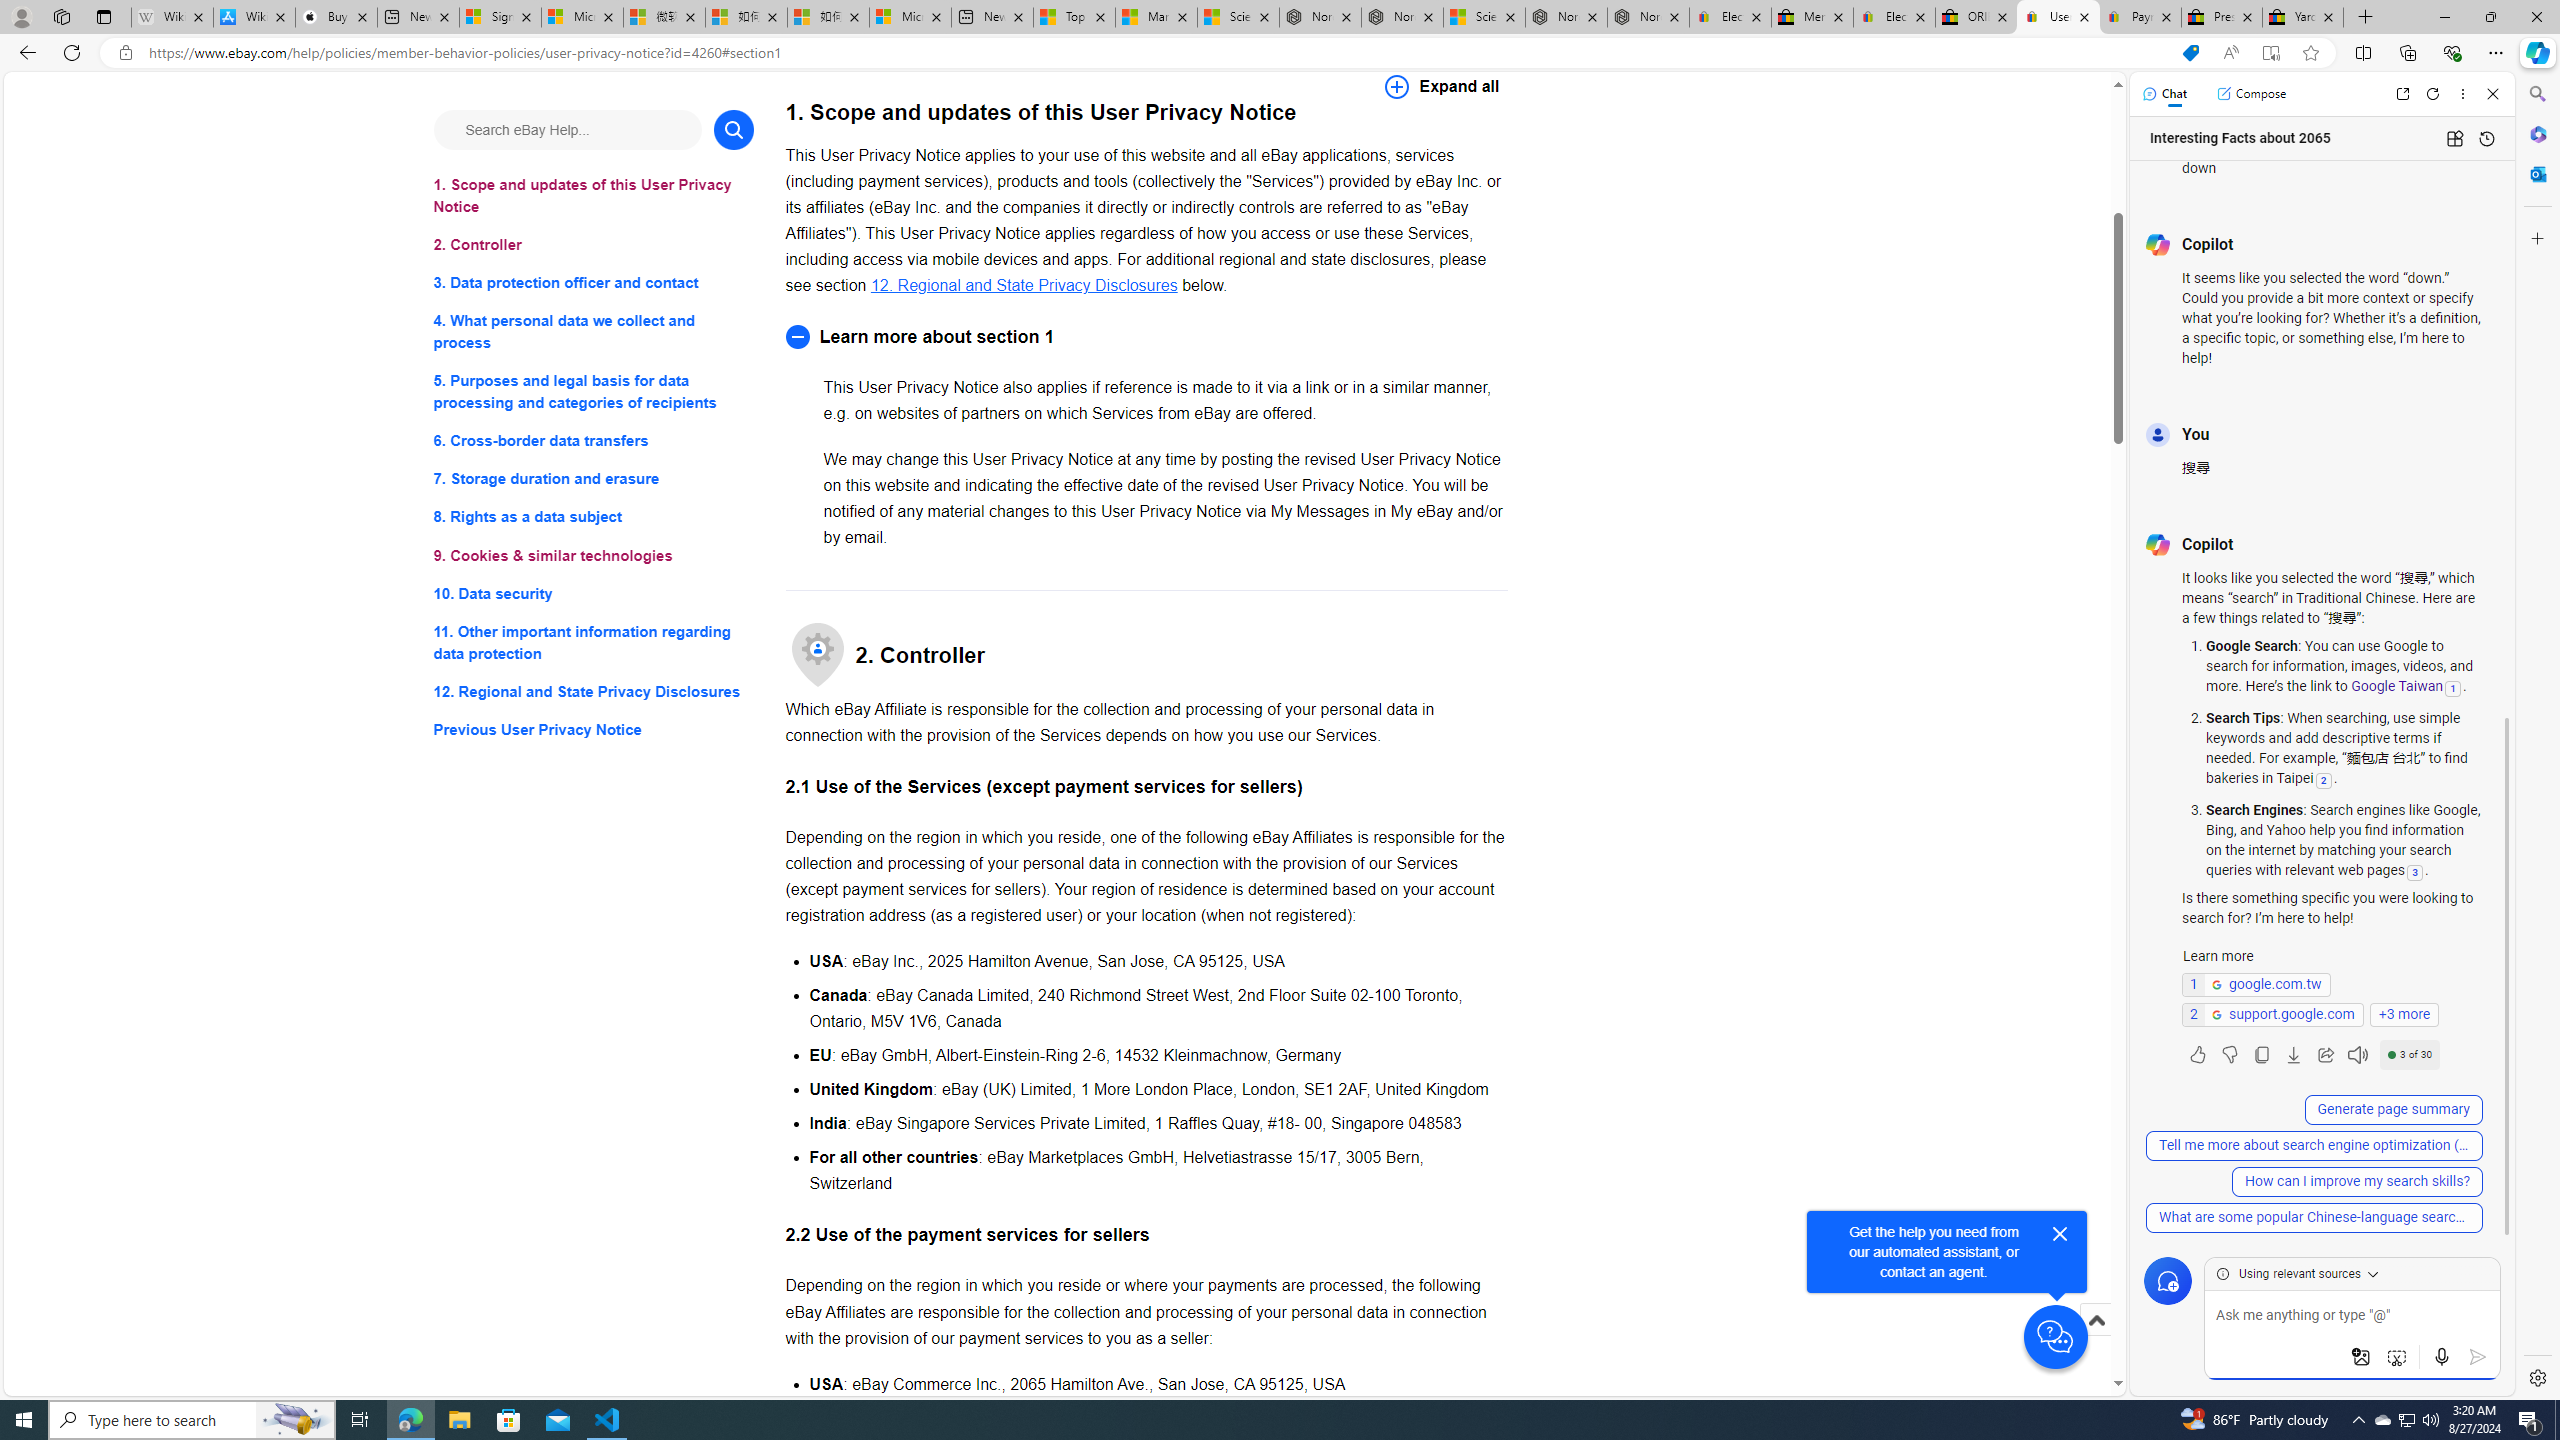 This screenshot has height=1440, width=2560. I want to click on 10. Data security, so click(594, 592).